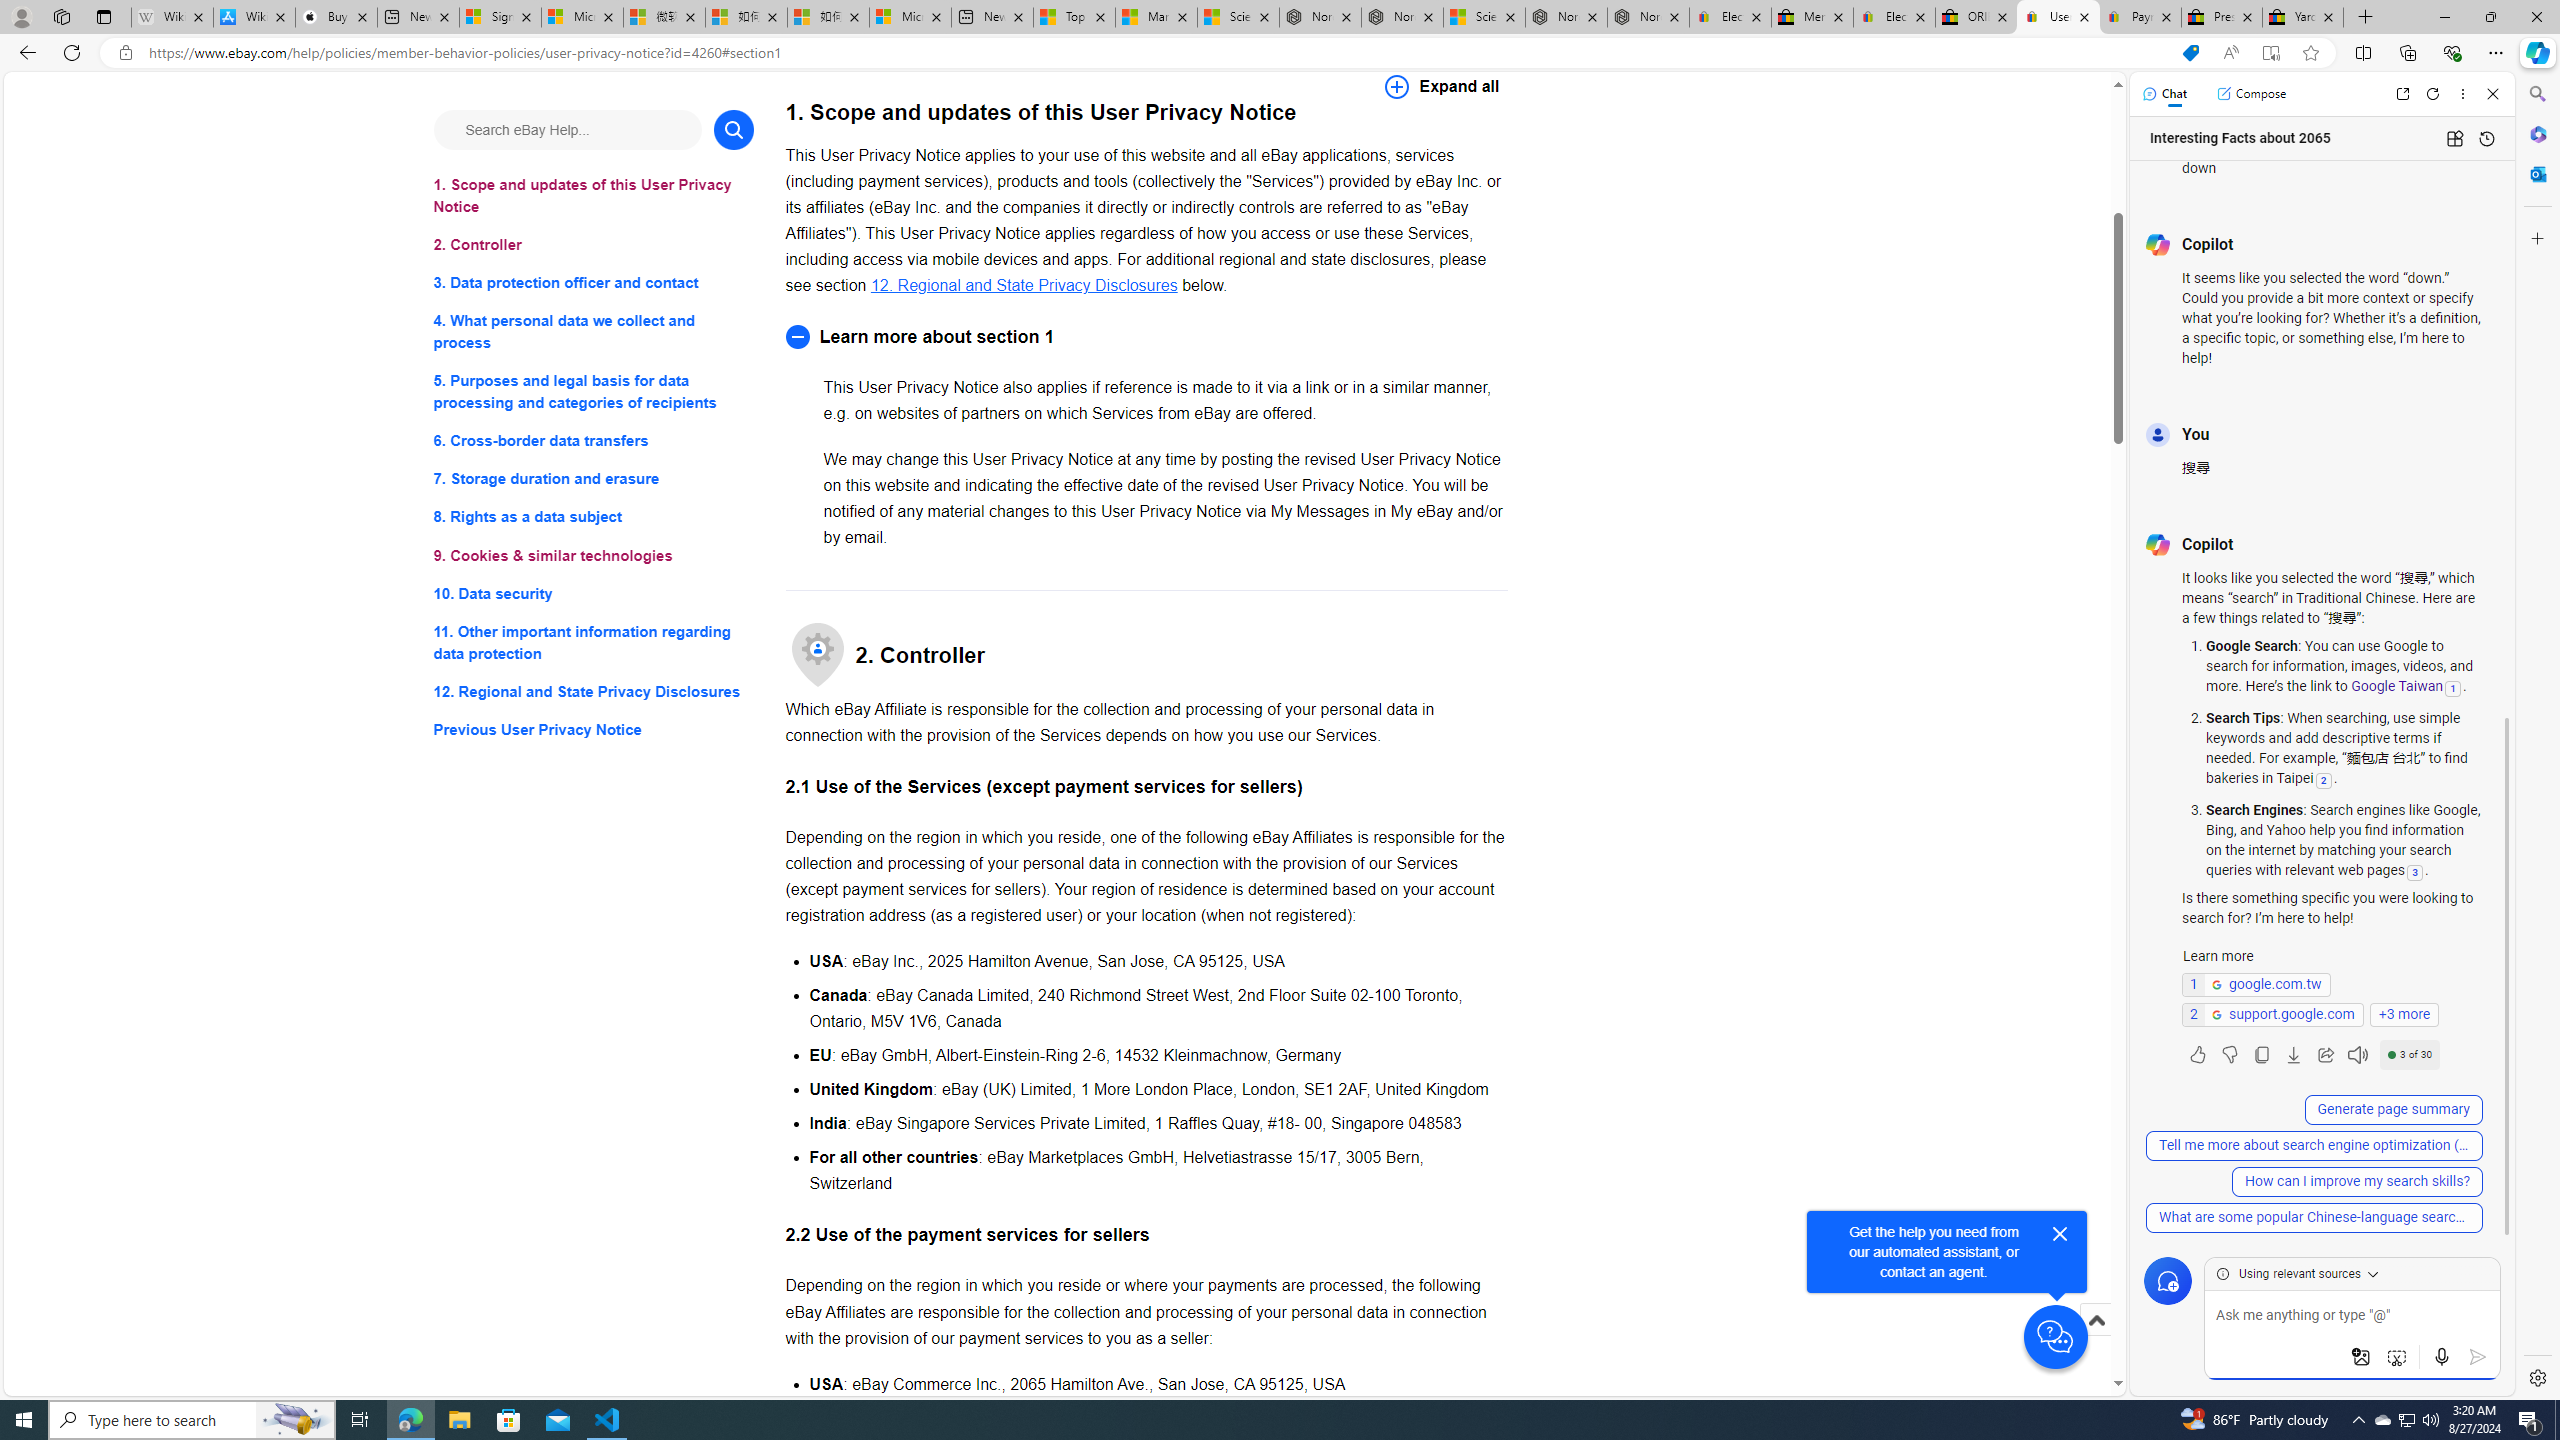 This screenshot has height=1440, width=2560. I want to click on 10. Data security, so click(594, 592).